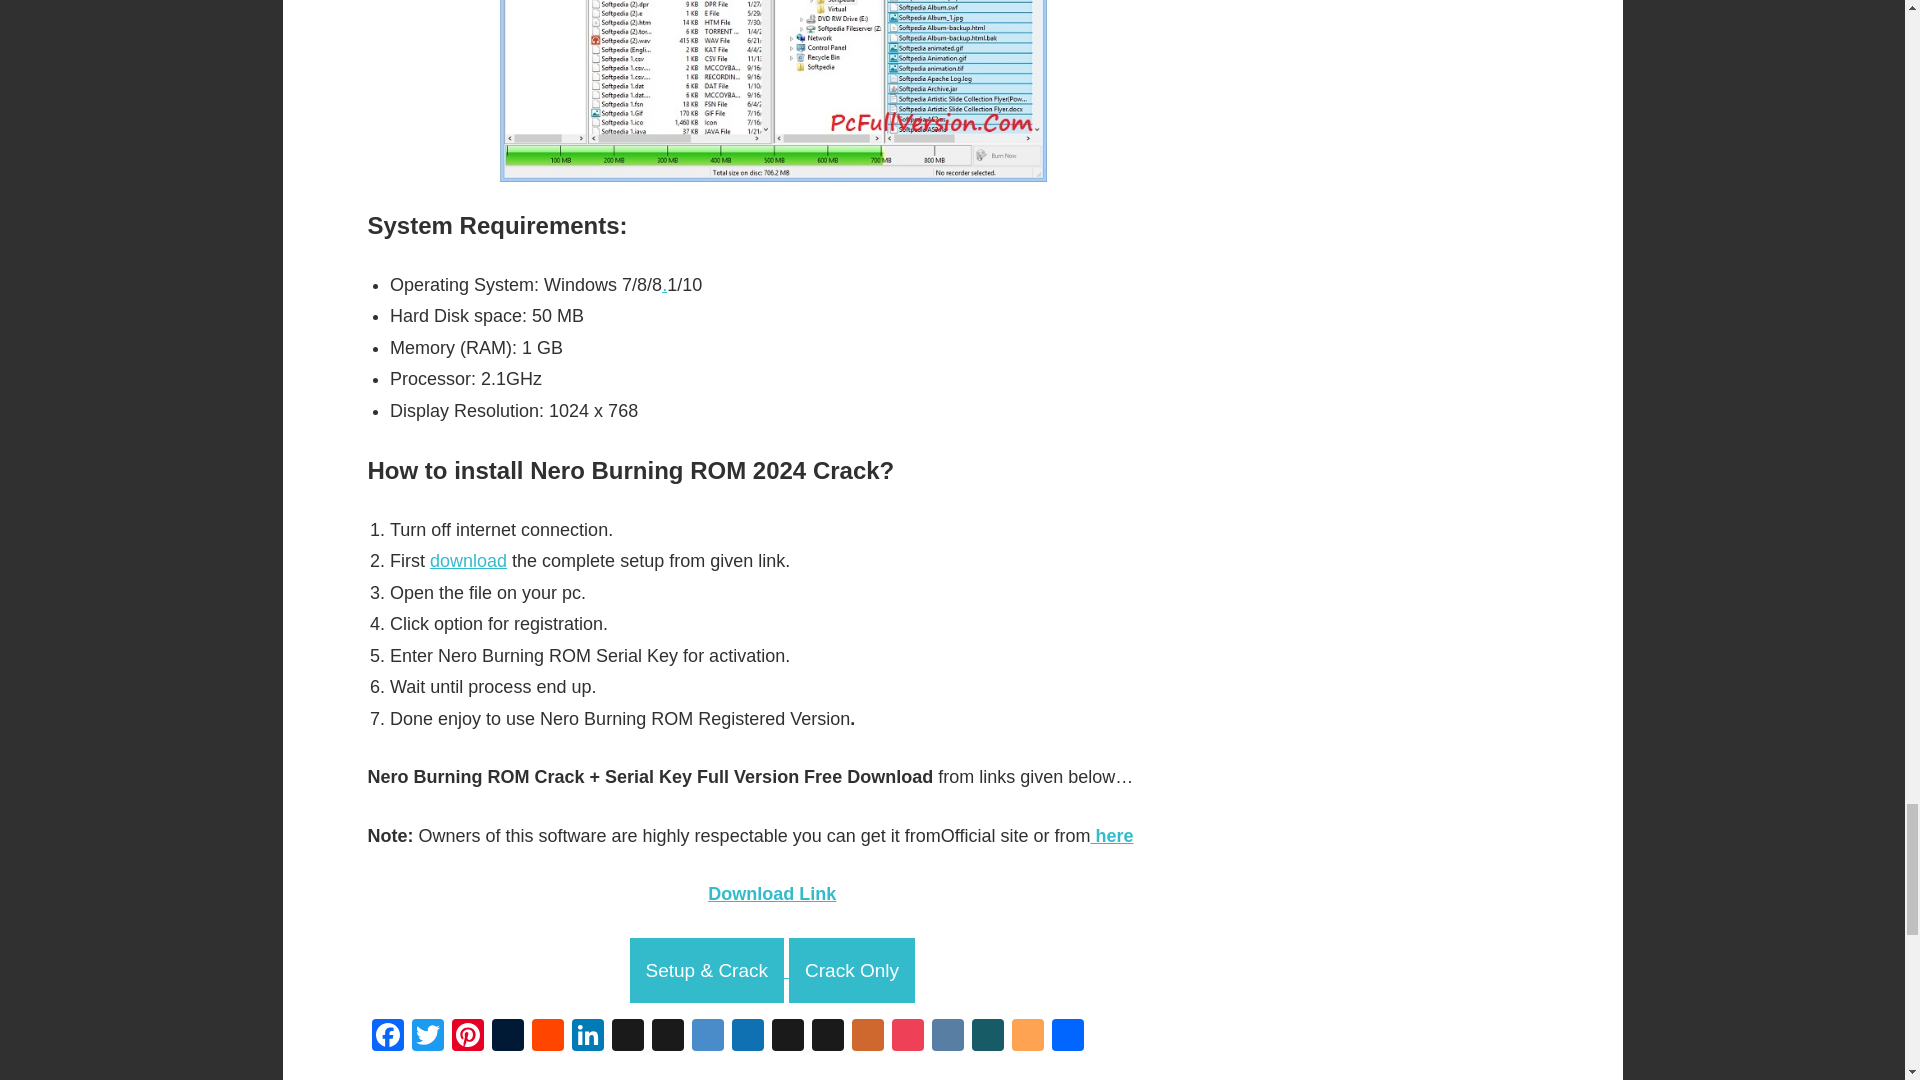  What do you see at coordinates (588, 1038) in the screenshot?
I see `LinkedIn` at bounding box center [588, 1038].